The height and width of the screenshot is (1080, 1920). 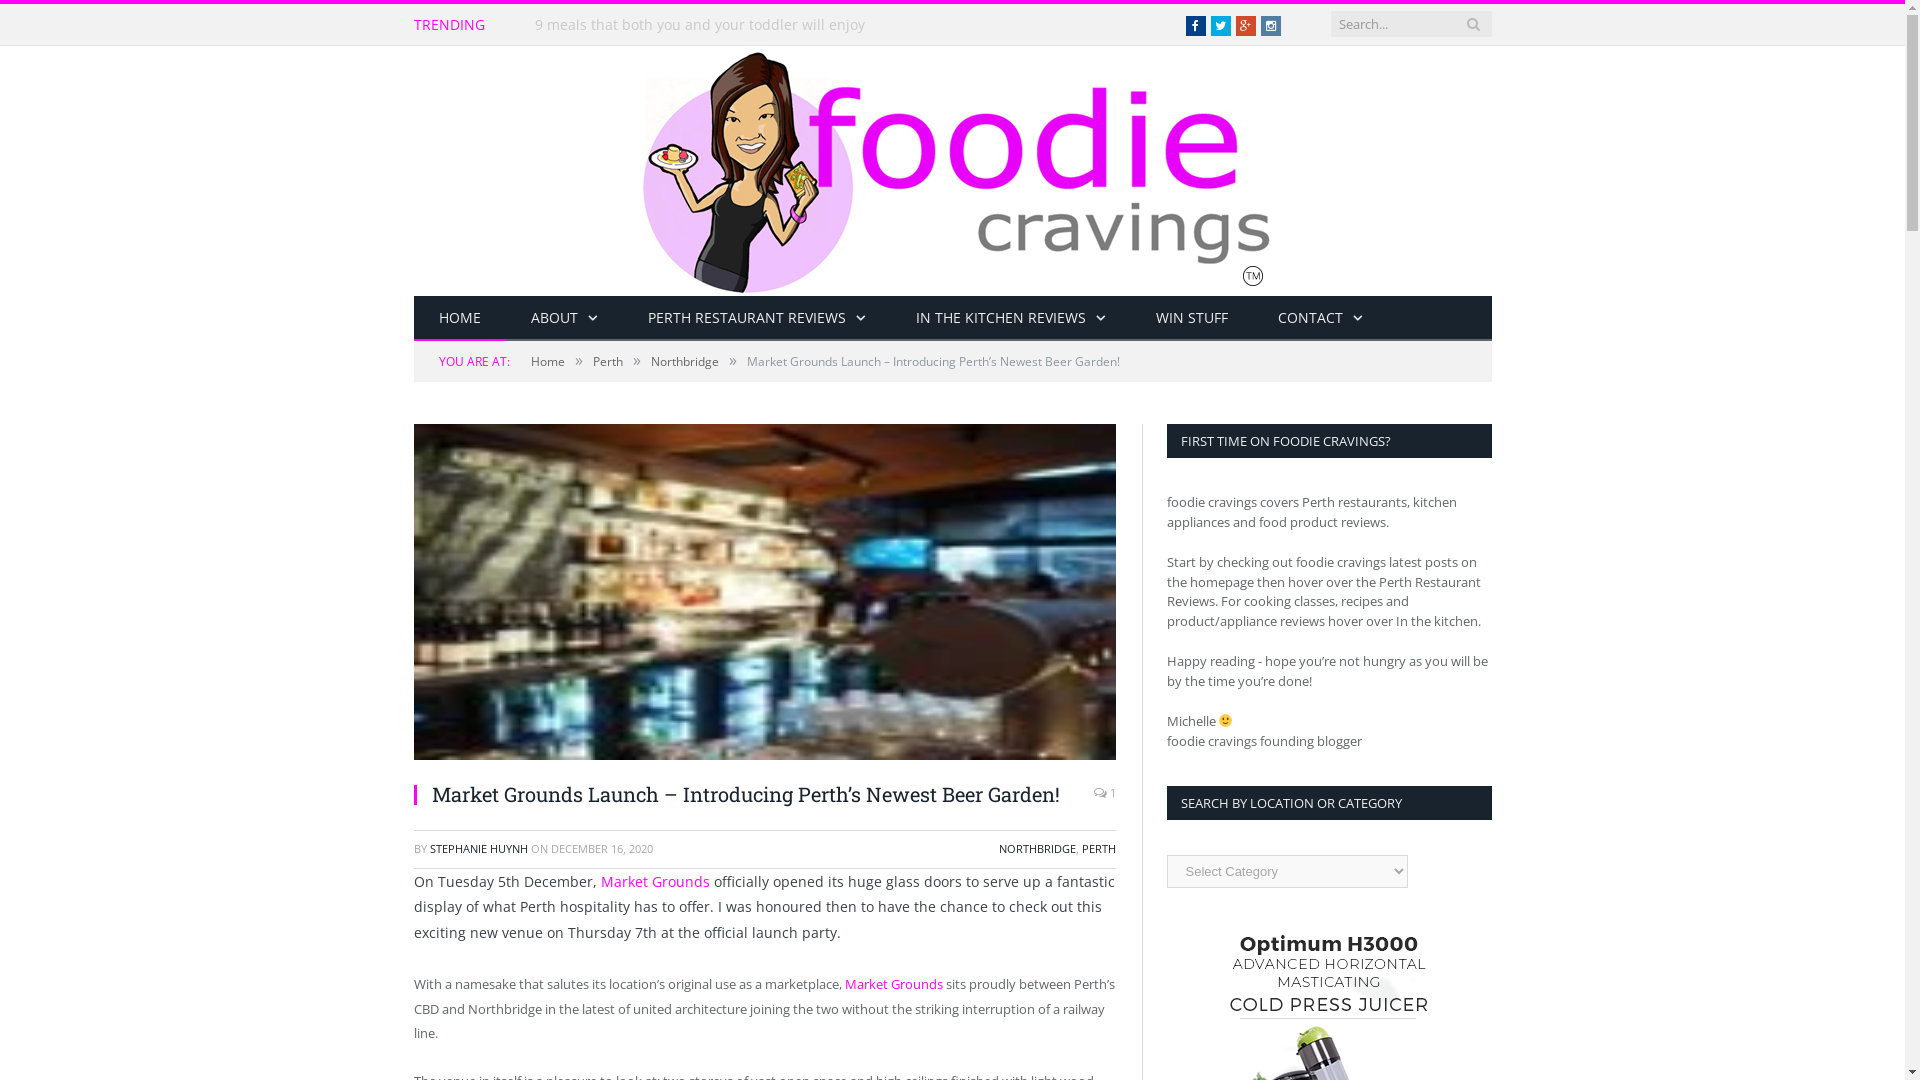 I want to click on NORTHBRIDGE, so click(x=1036, y=848).